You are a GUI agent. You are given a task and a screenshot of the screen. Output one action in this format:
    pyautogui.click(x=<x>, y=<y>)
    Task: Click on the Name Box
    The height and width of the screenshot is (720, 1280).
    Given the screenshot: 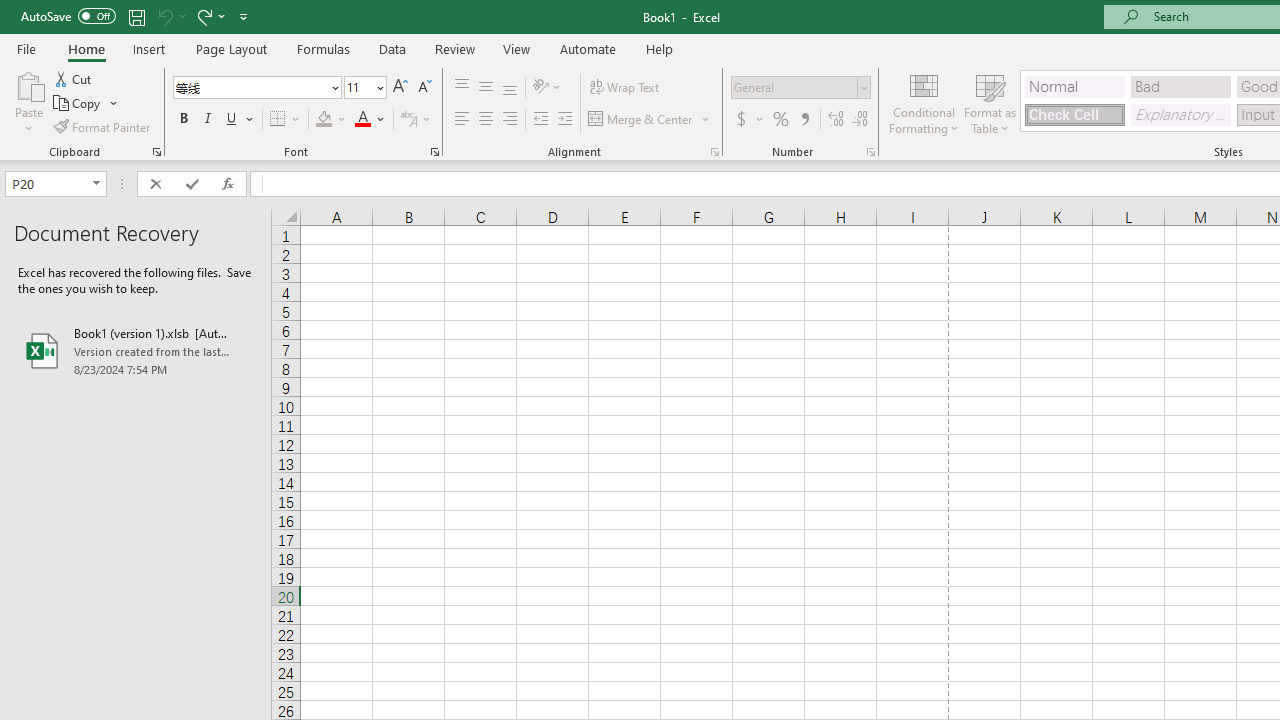 What is the action you would take?
    pyautogui.click(x=56, y=184)
    